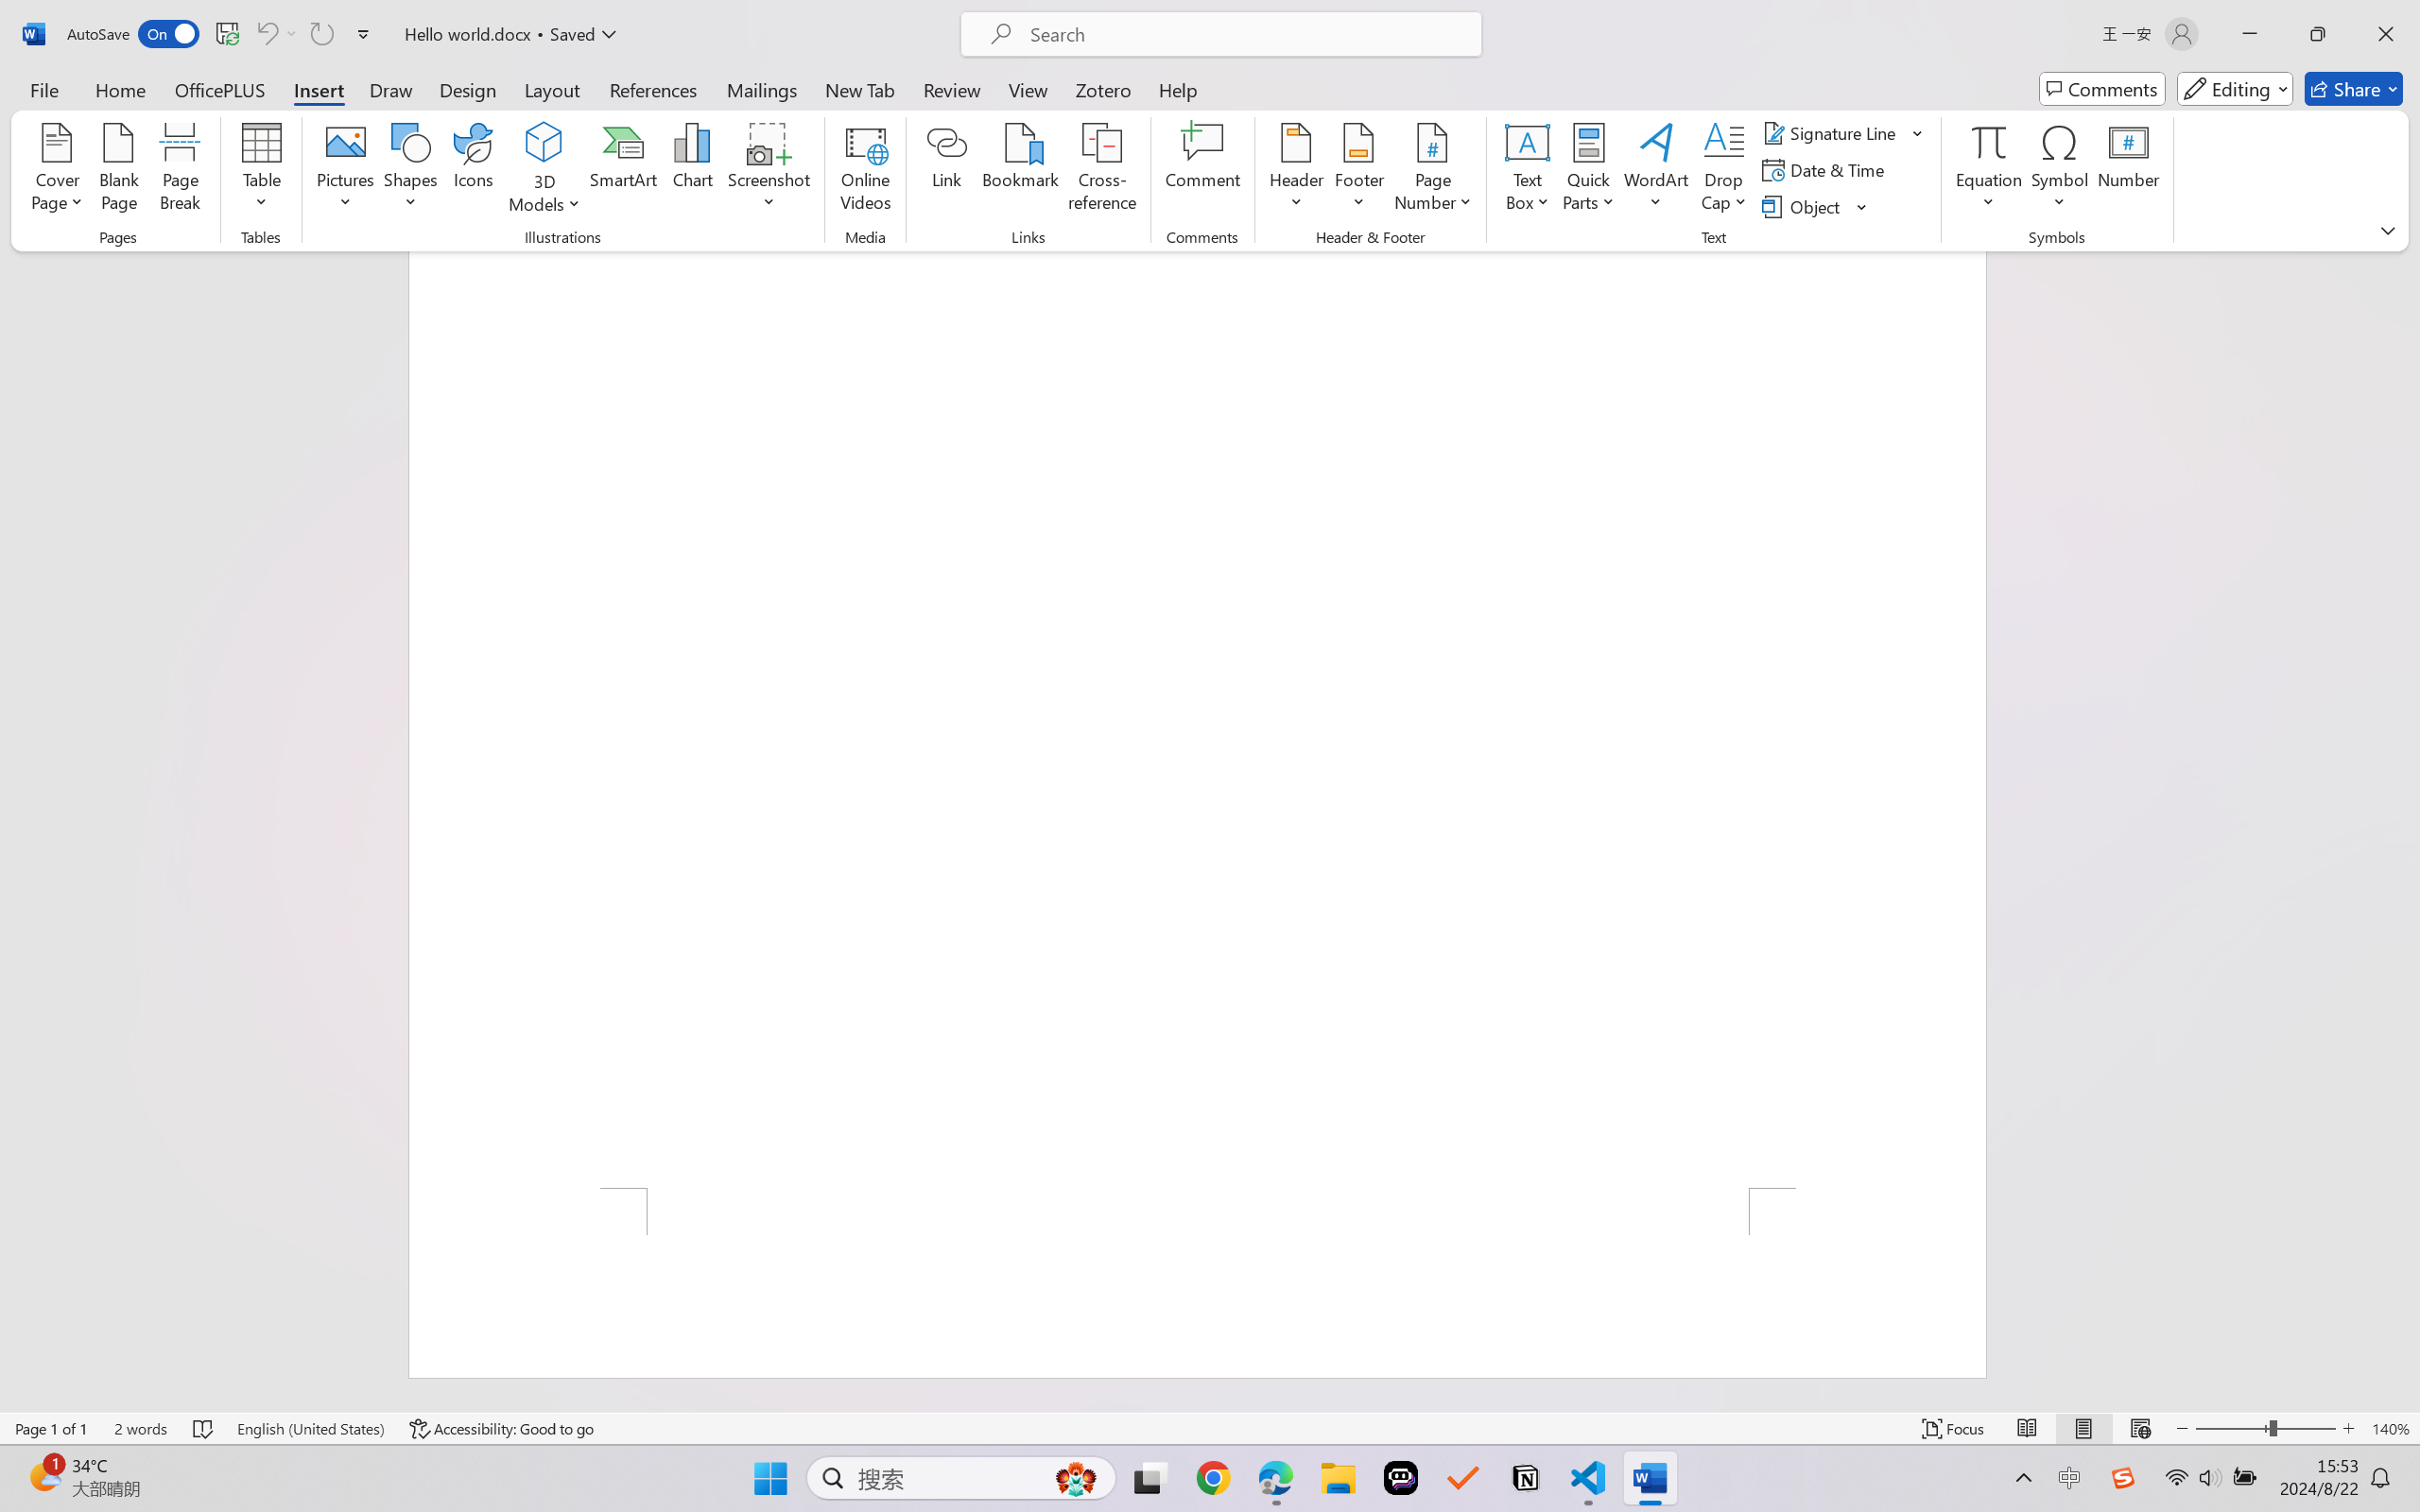 This screenshot has width=2420, height=1512. What do you see at coordinates (2236, 89) in the screenshot?
I see `Mode` at bounding box center [2236, 89].